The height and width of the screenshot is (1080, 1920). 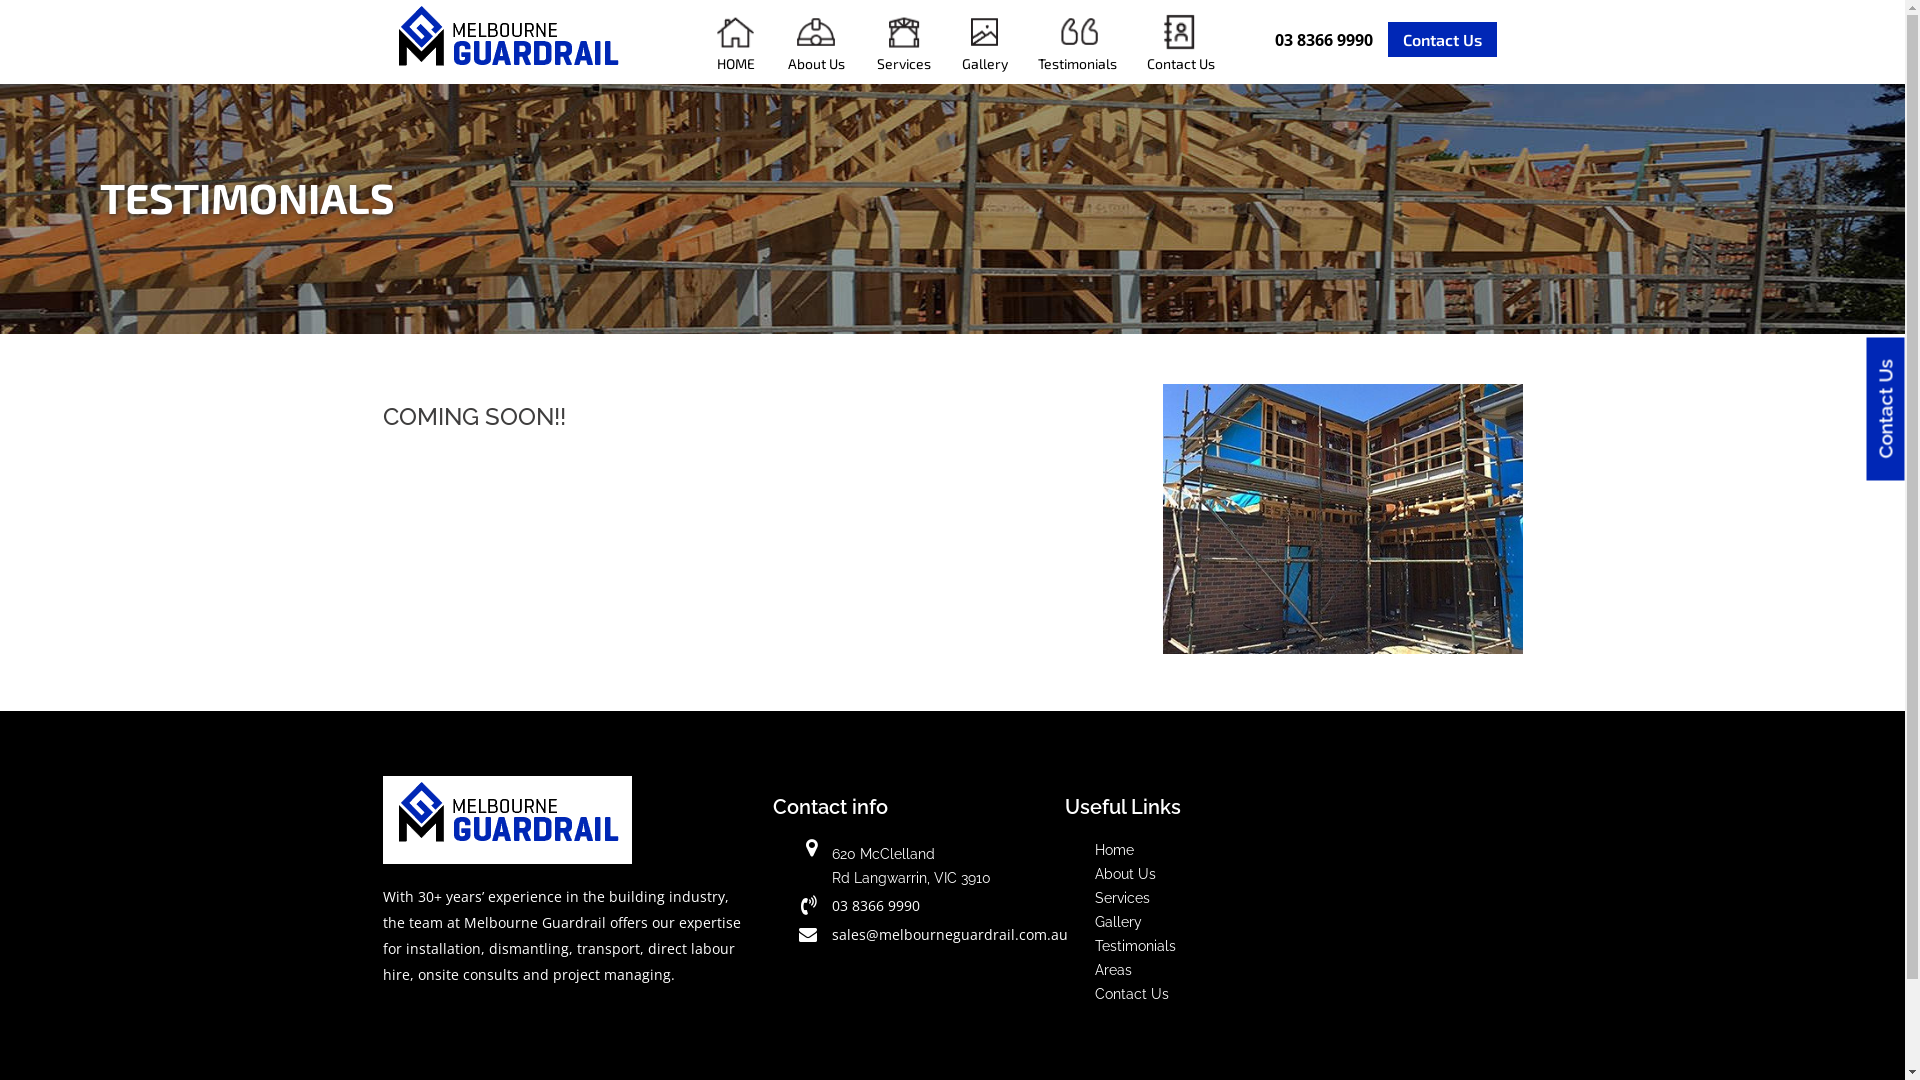 I want to click on Services, so click(x=1122, y=898).